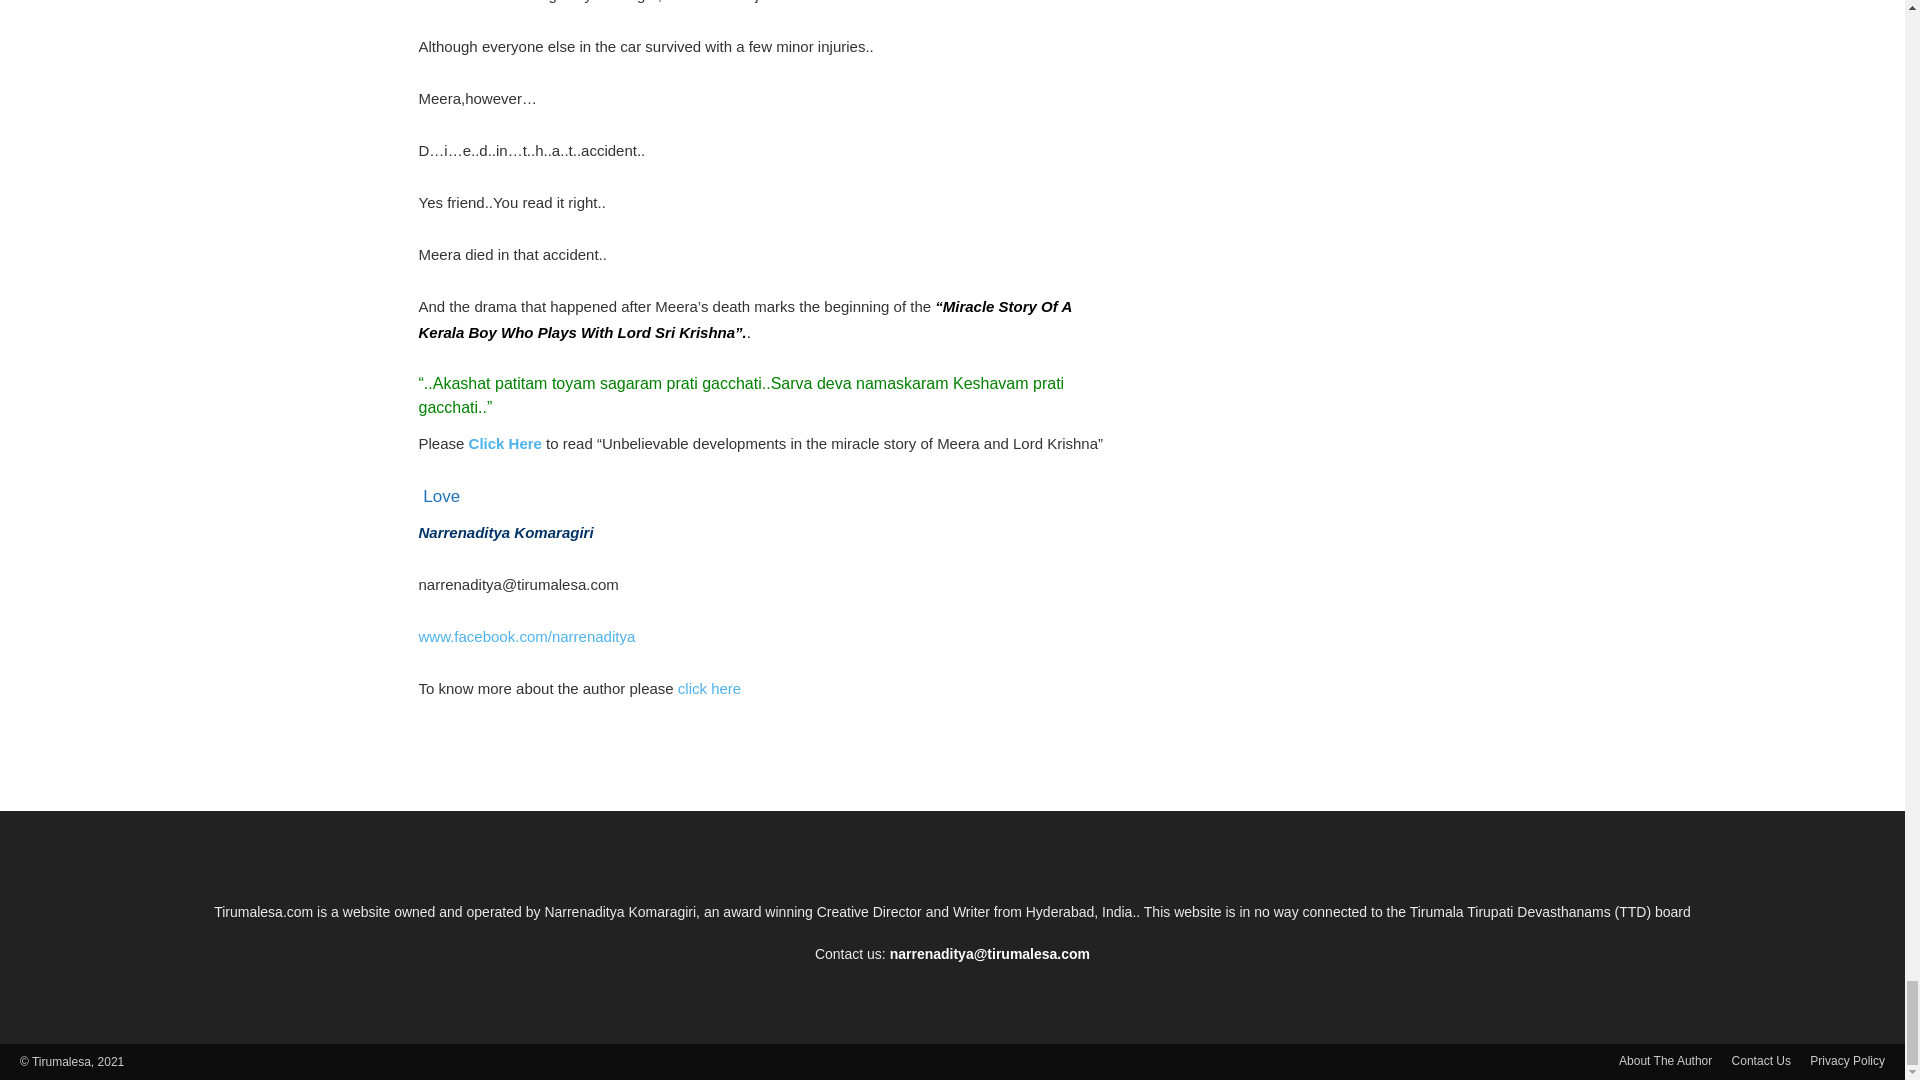 The width and height of the screenshot is (1920, 1080). Describe the element at coordinates (508, 444) in the screenshot. I see `Click Here` at that location.